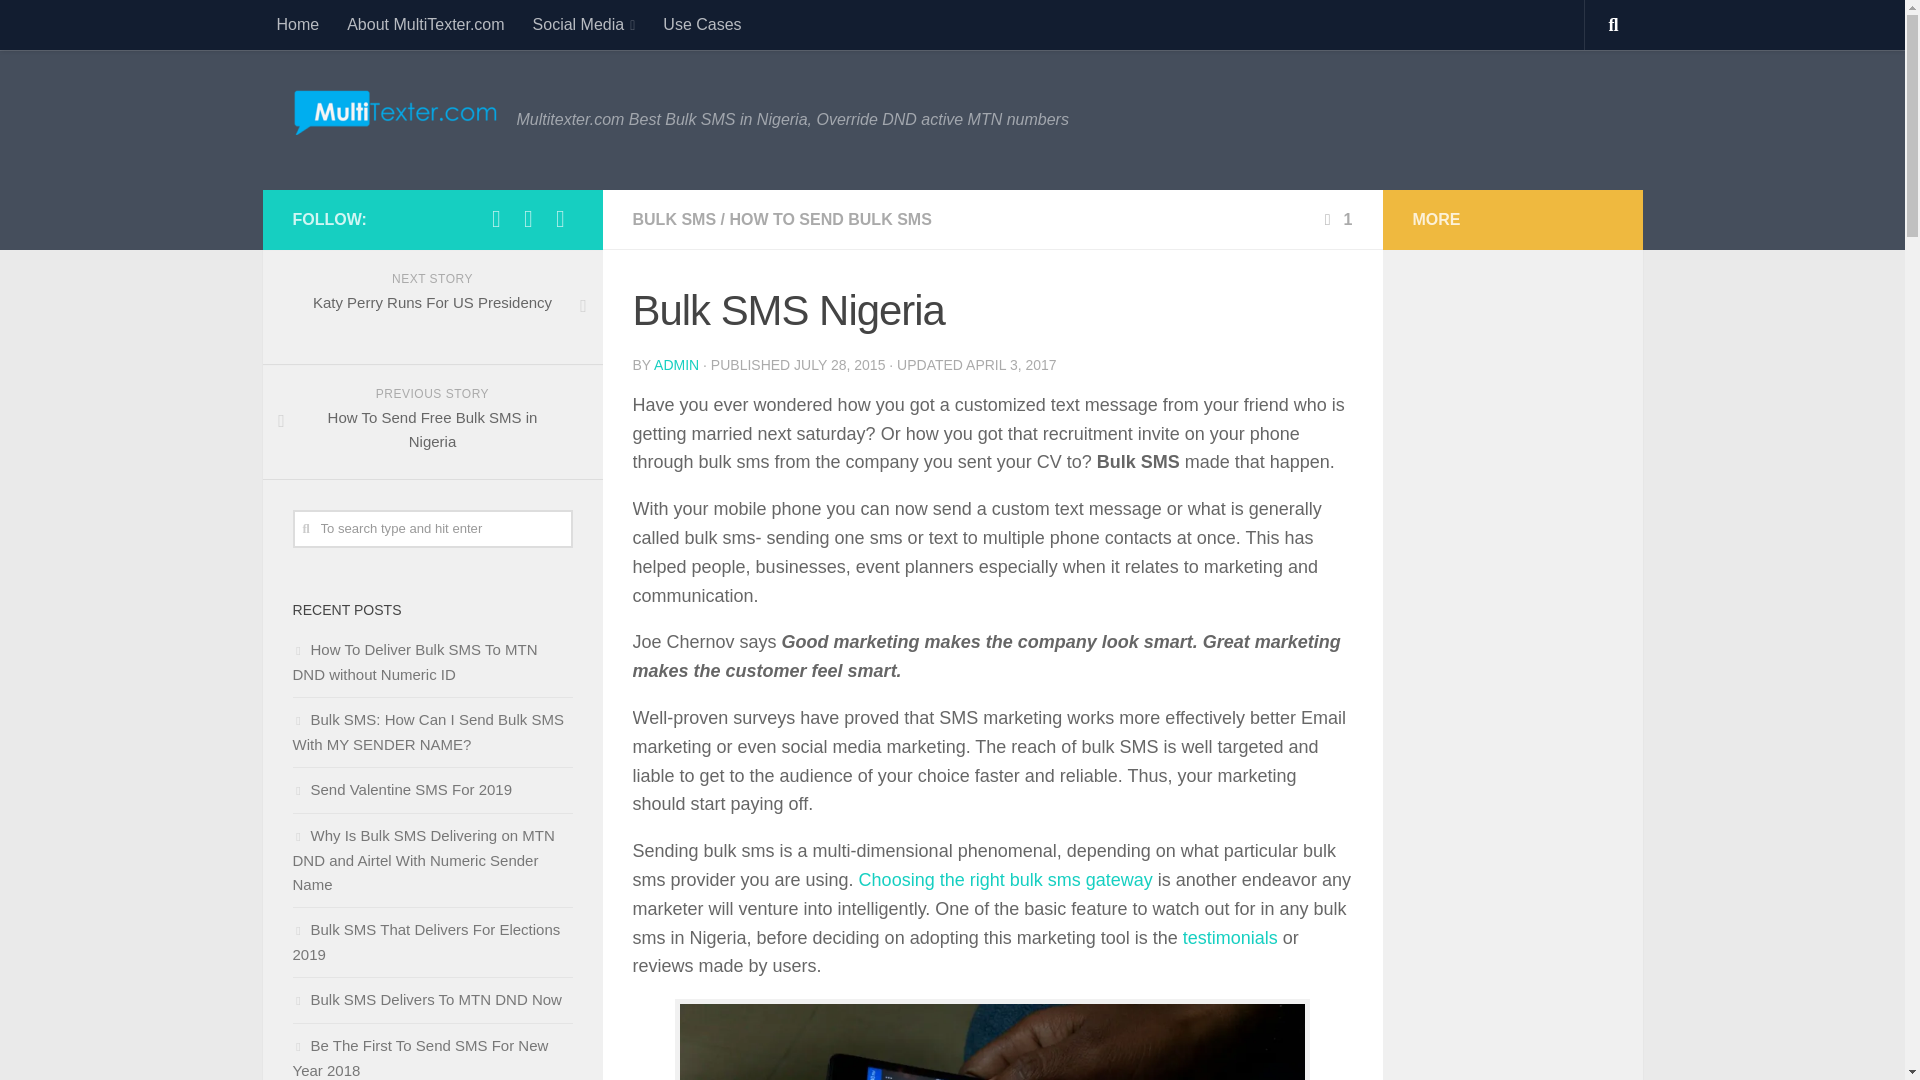 This screenshot has height=1080, width=1920. Describe the element at coordinates (1230, 938) in the screenshot. I see `bulk sms reviews` at that location.